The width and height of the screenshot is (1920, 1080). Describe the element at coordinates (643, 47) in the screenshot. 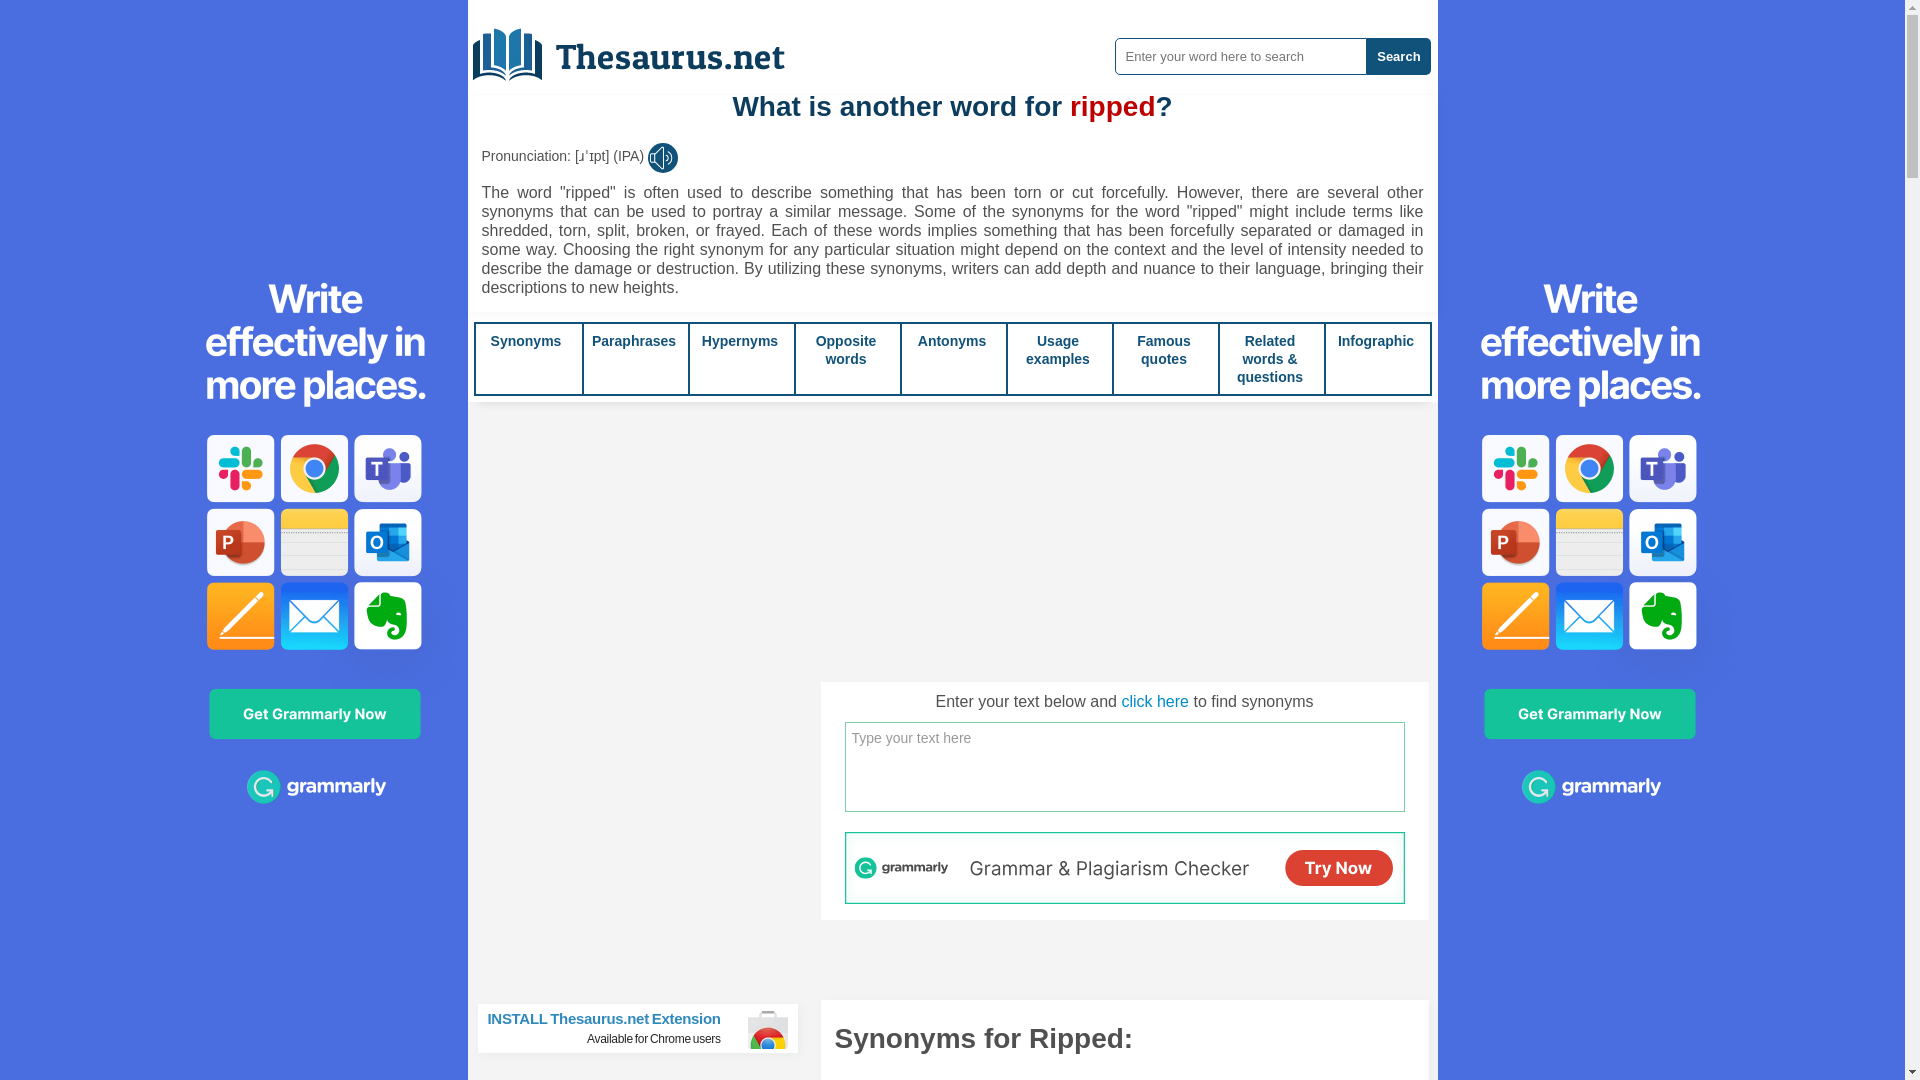

I see `Thesaurus.net` at that location.